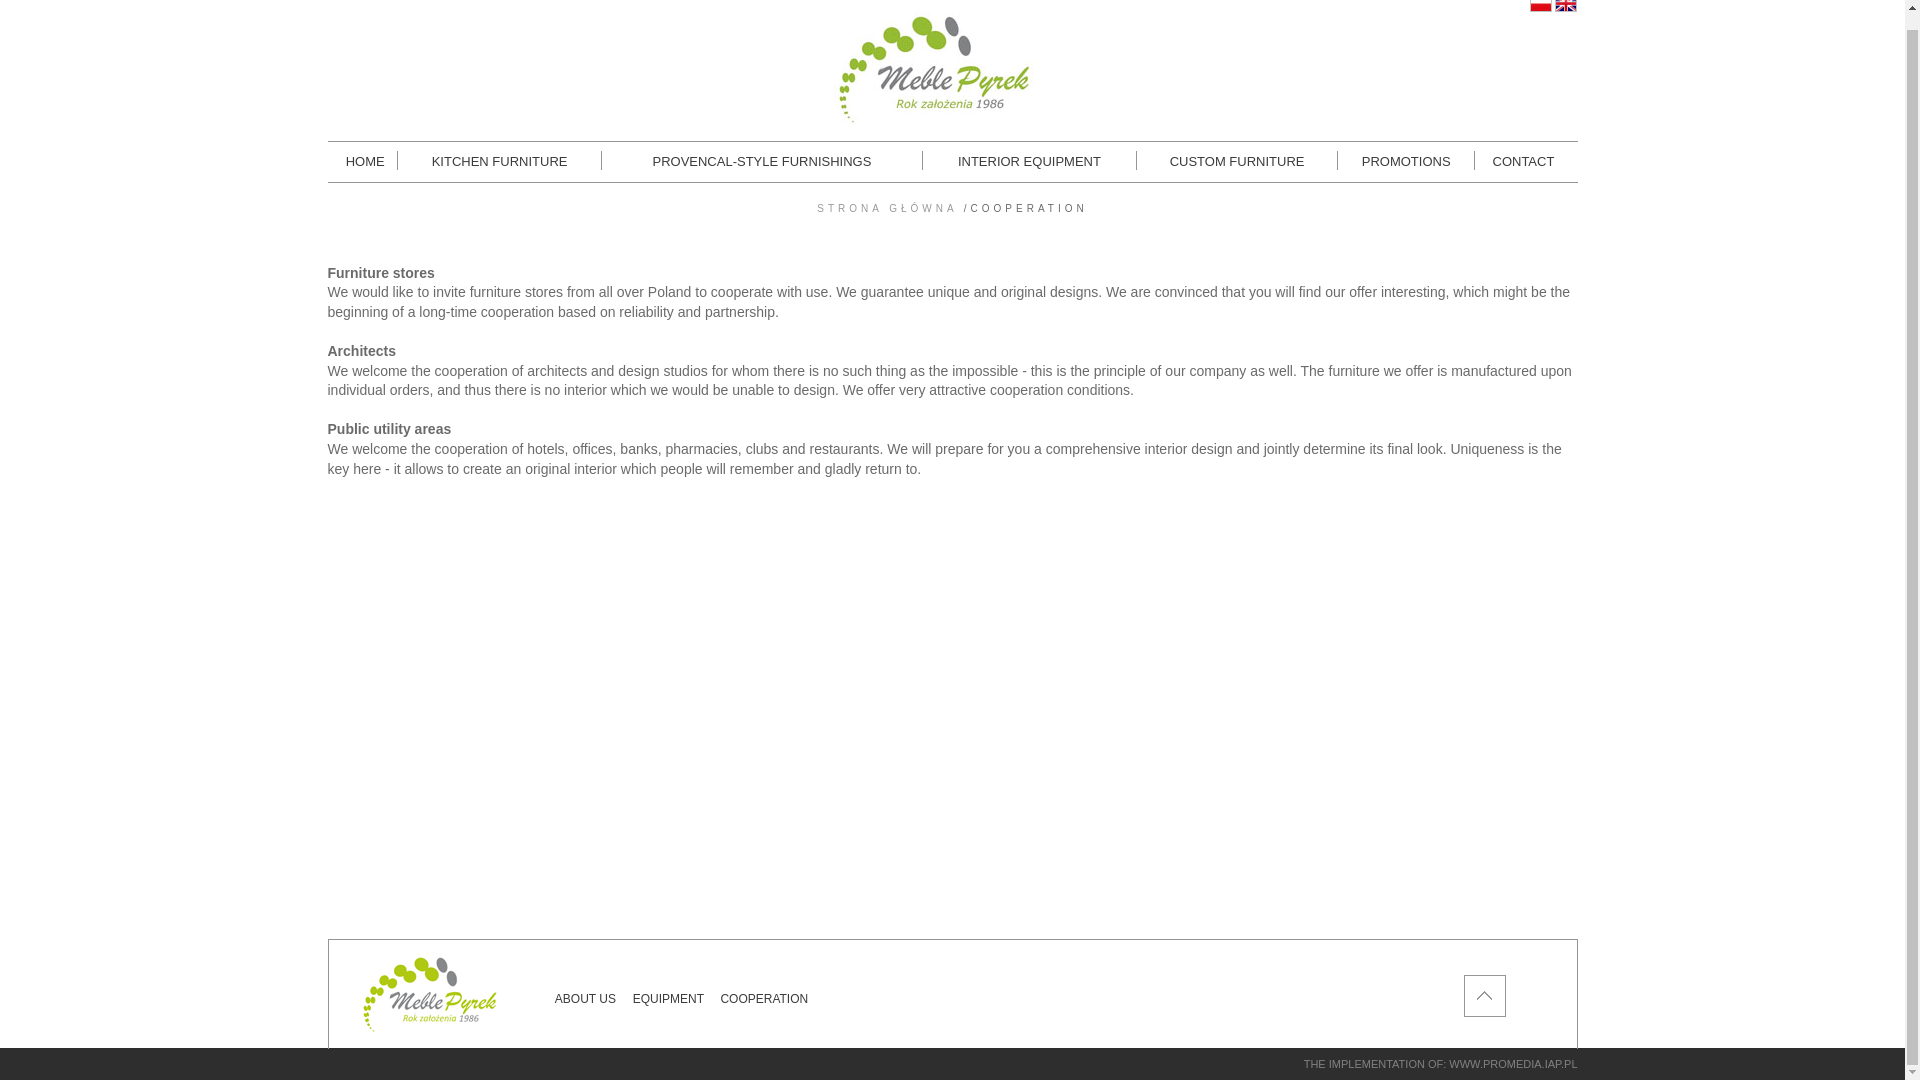 The width and height of the screenshot is (1920, 1080). I want to click on PROMOTIONS, so click(1405, 162).